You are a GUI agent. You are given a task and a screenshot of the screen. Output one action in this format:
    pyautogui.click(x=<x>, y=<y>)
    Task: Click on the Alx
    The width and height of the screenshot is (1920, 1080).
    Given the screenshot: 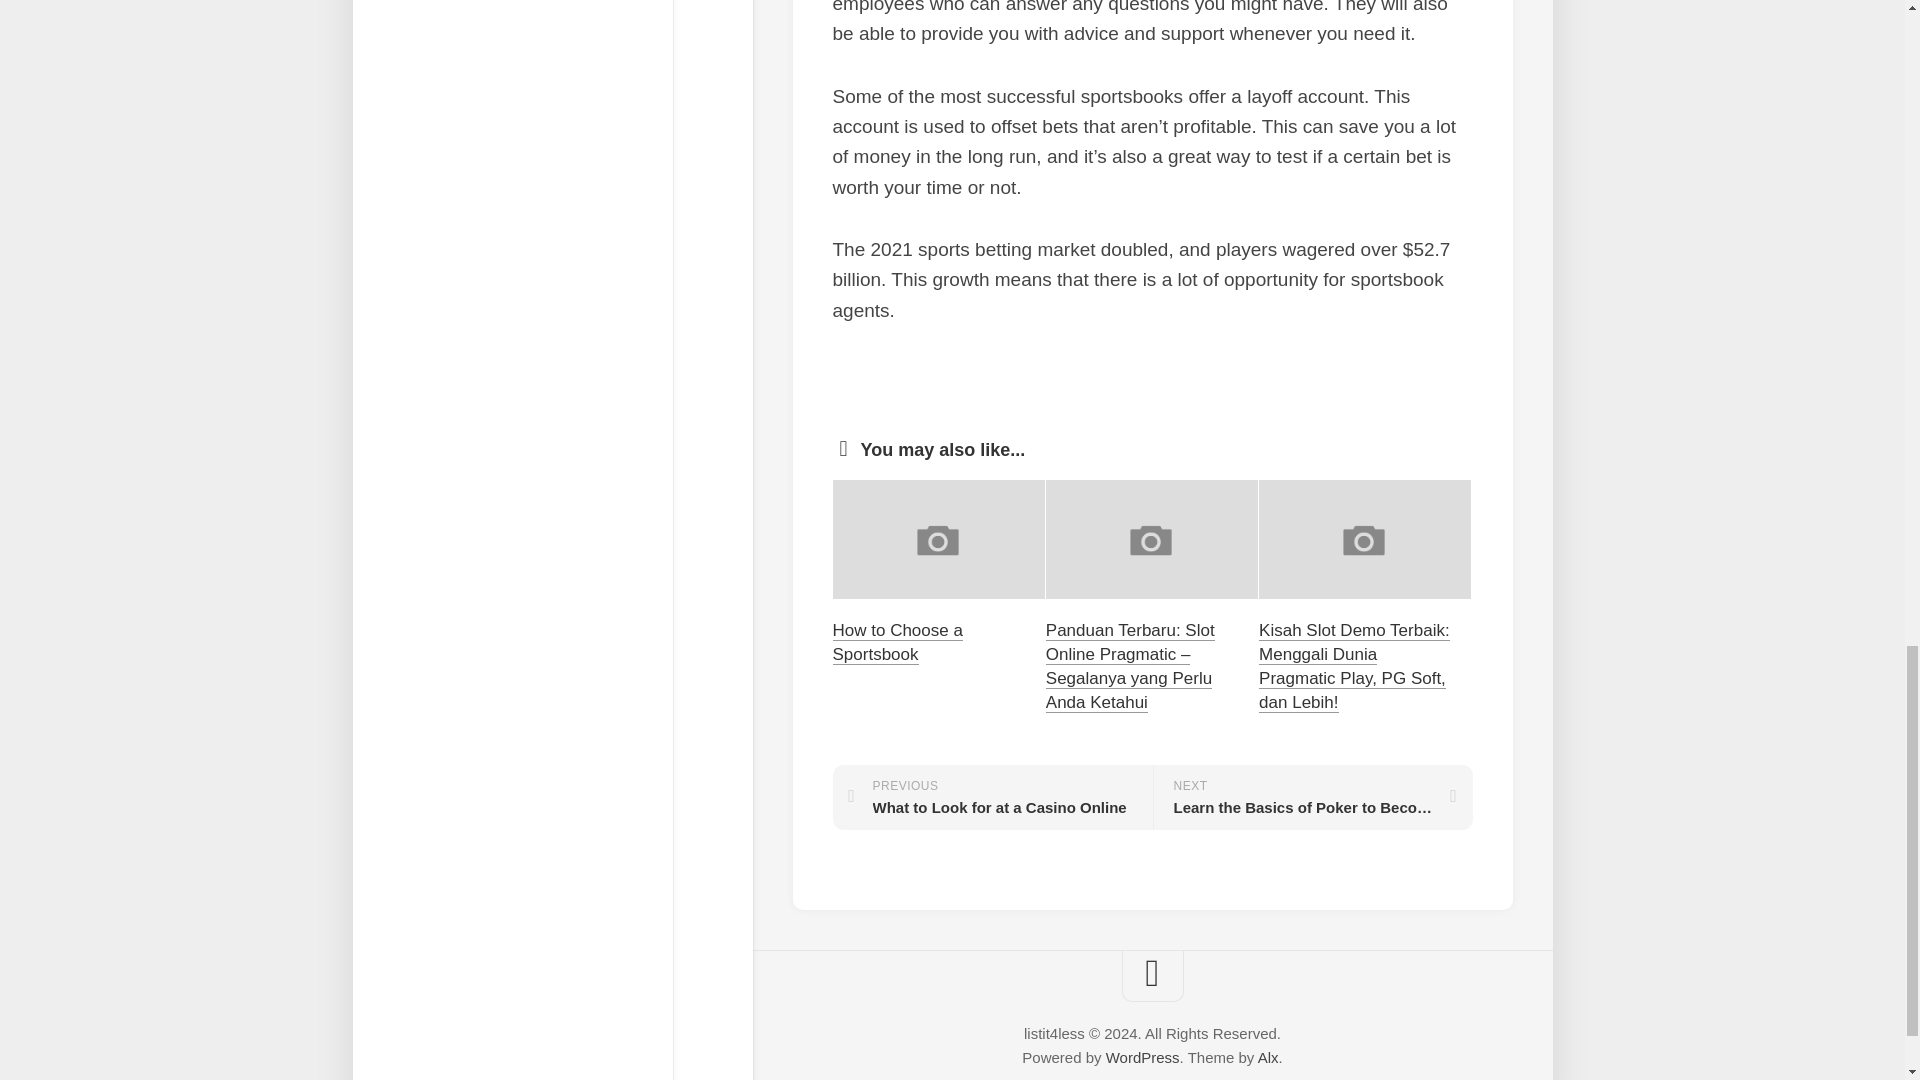 What is the action you would take?
    pyautogui.click(x=1312, y=797)
    